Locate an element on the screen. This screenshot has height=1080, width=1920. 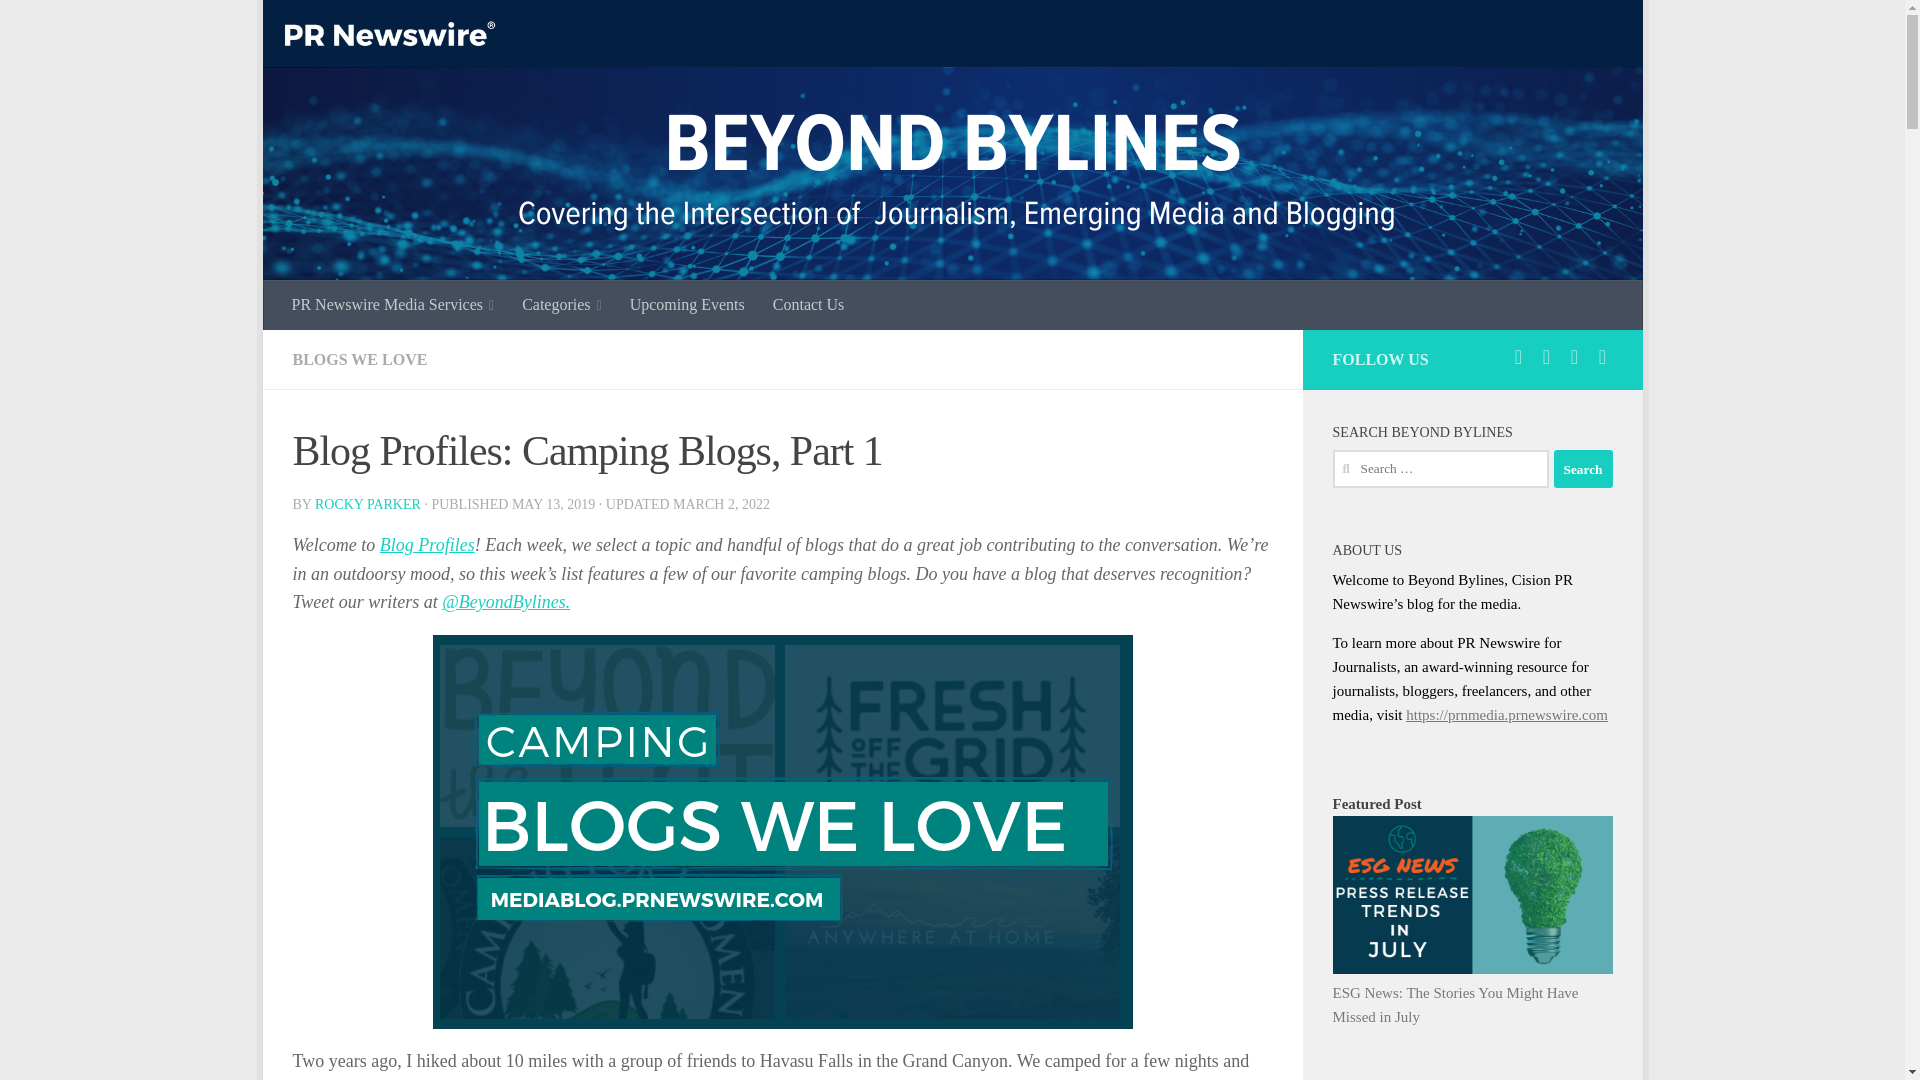
ROCKY PARKER is located at coordinates (367, 504).